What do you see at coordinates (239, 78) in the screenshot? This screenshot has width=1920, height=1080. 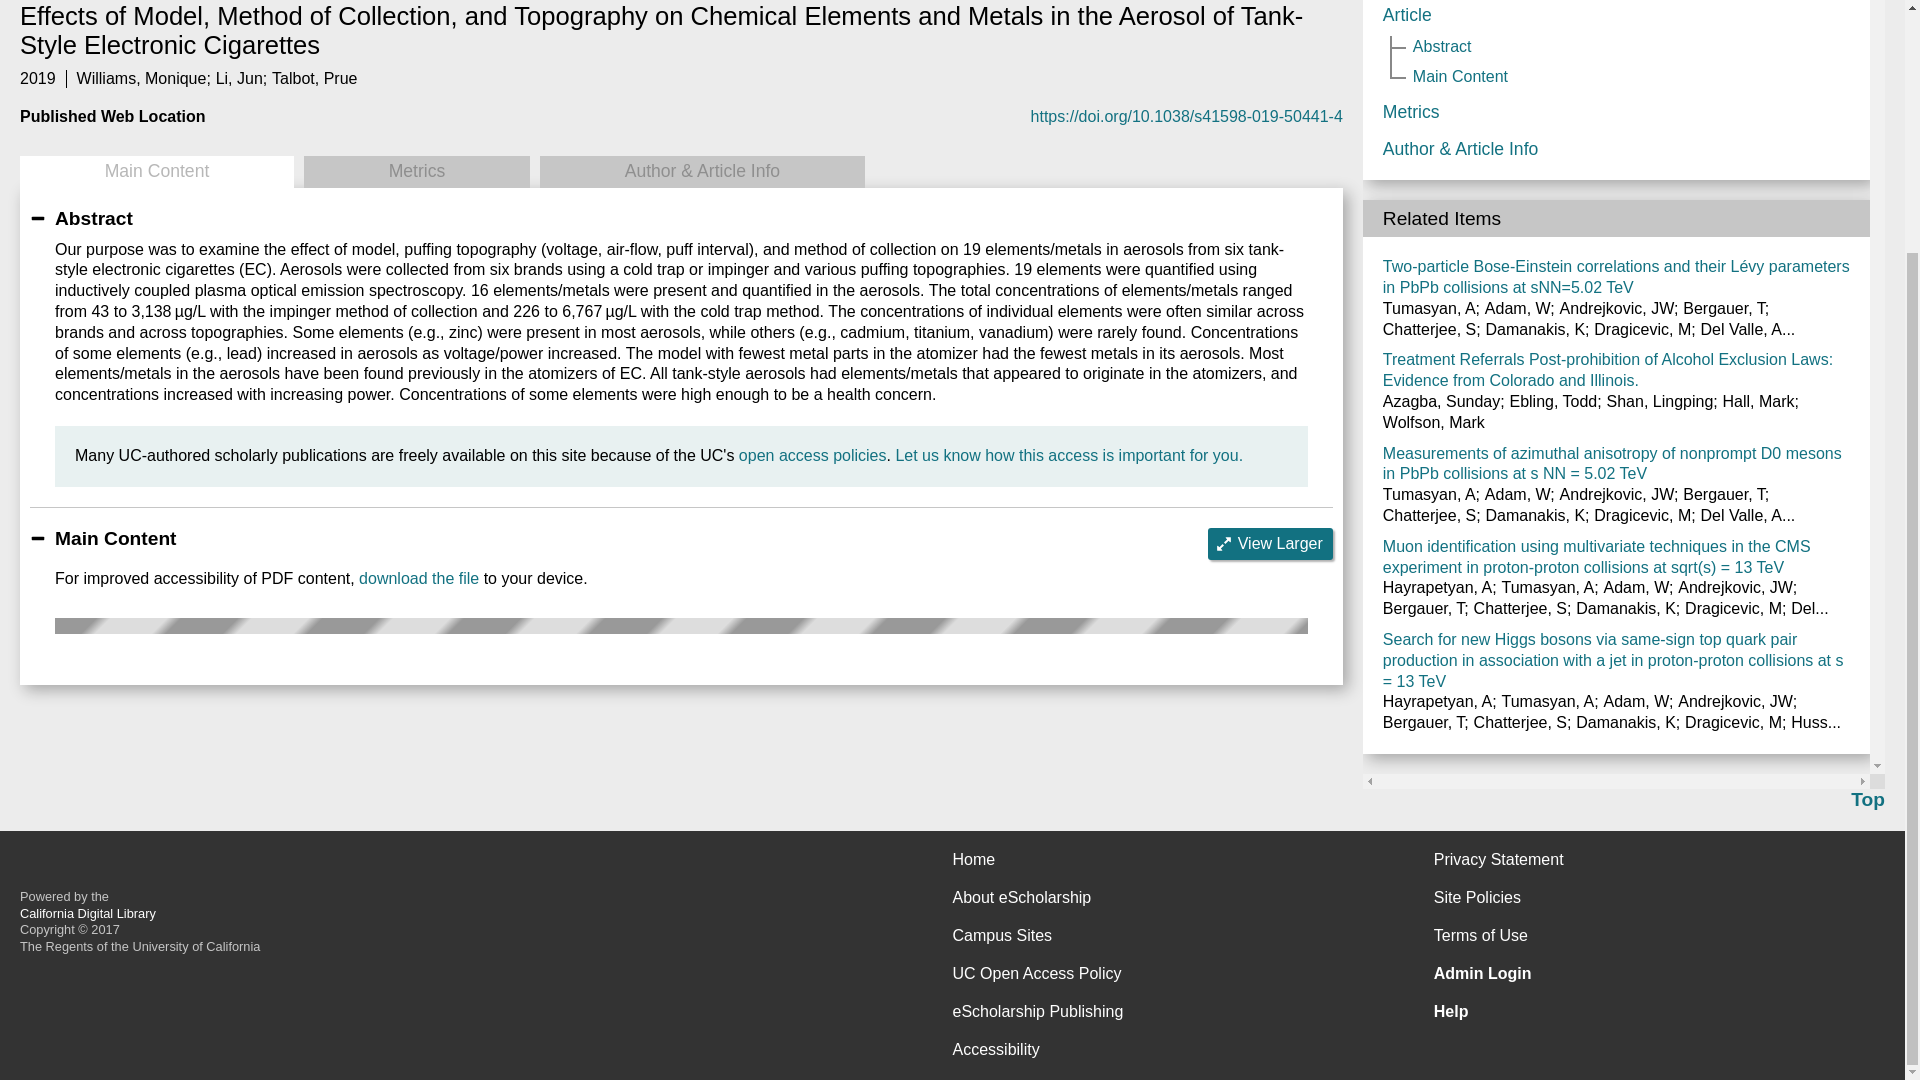 I see `Li, Jun` at bounding box center [239, 78].